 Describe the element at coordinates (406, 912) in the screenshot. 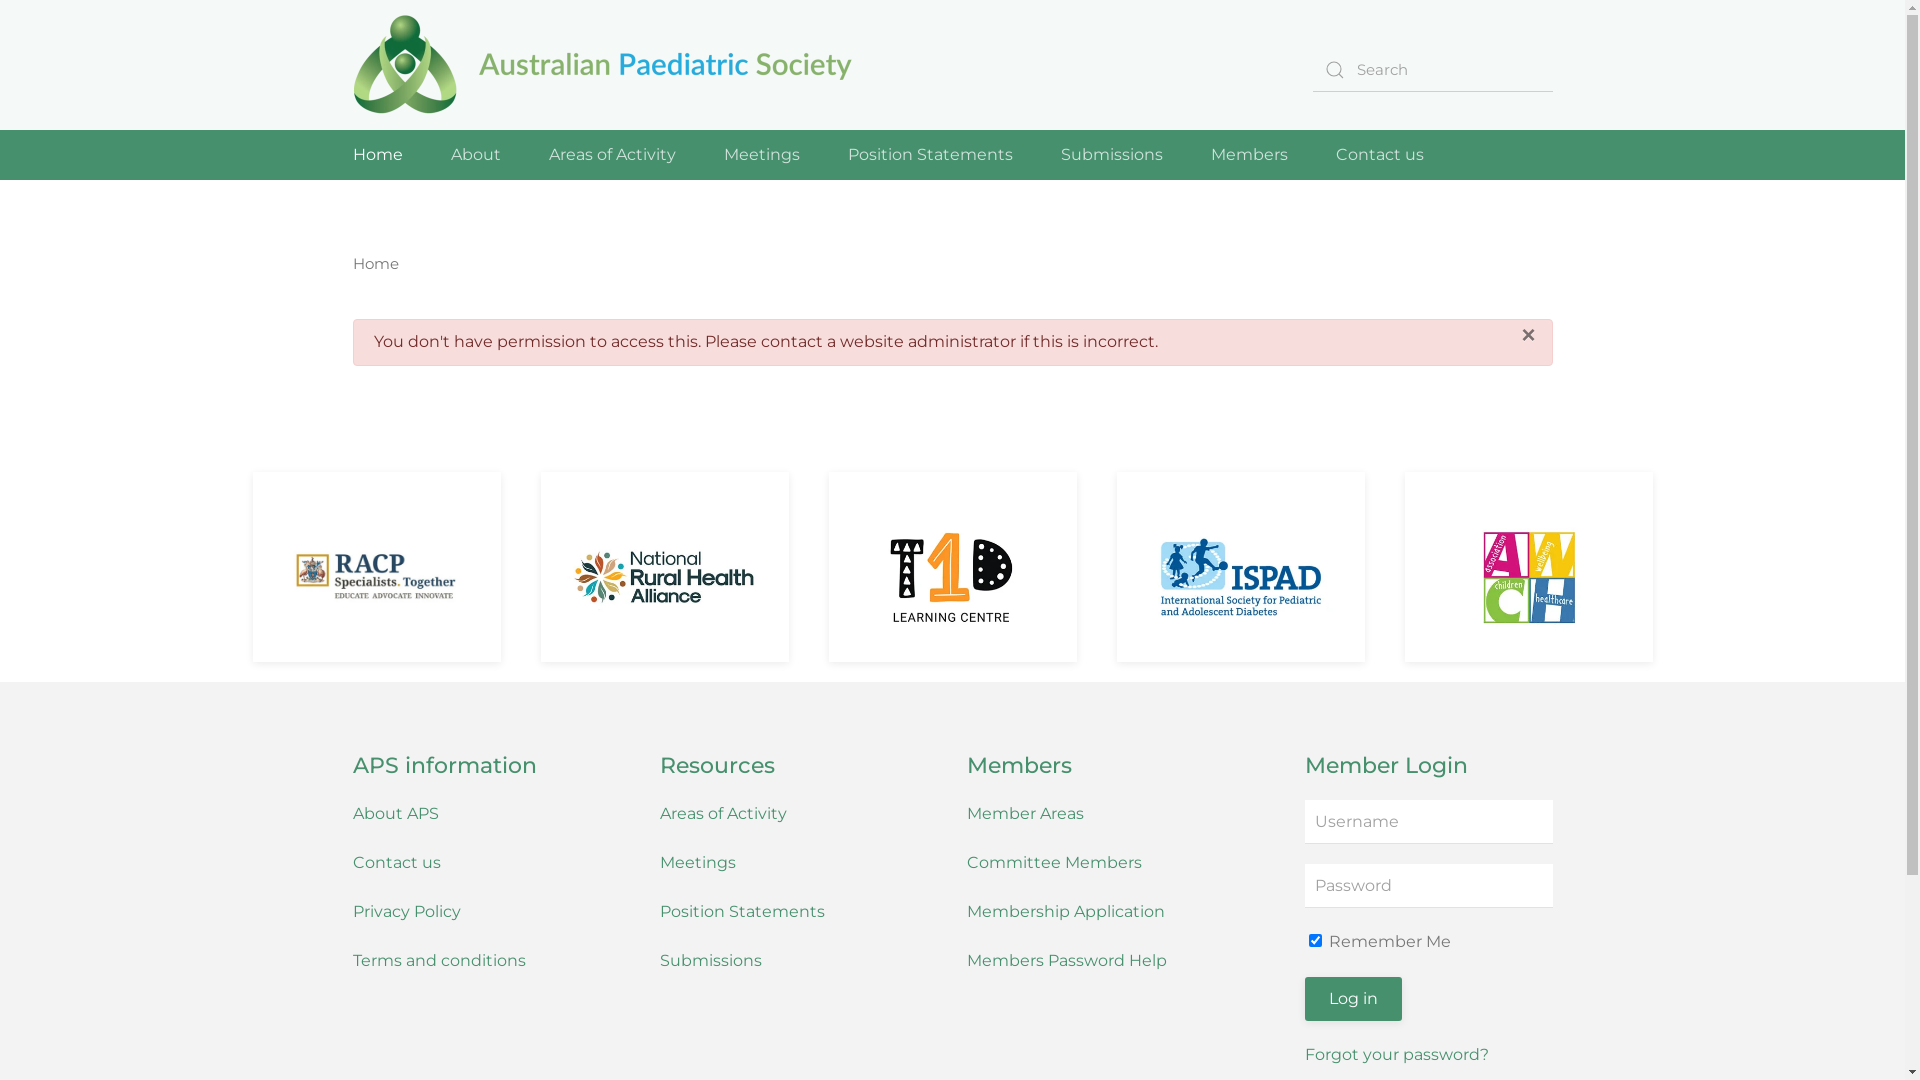

I see `Privacy Policy` at that location.